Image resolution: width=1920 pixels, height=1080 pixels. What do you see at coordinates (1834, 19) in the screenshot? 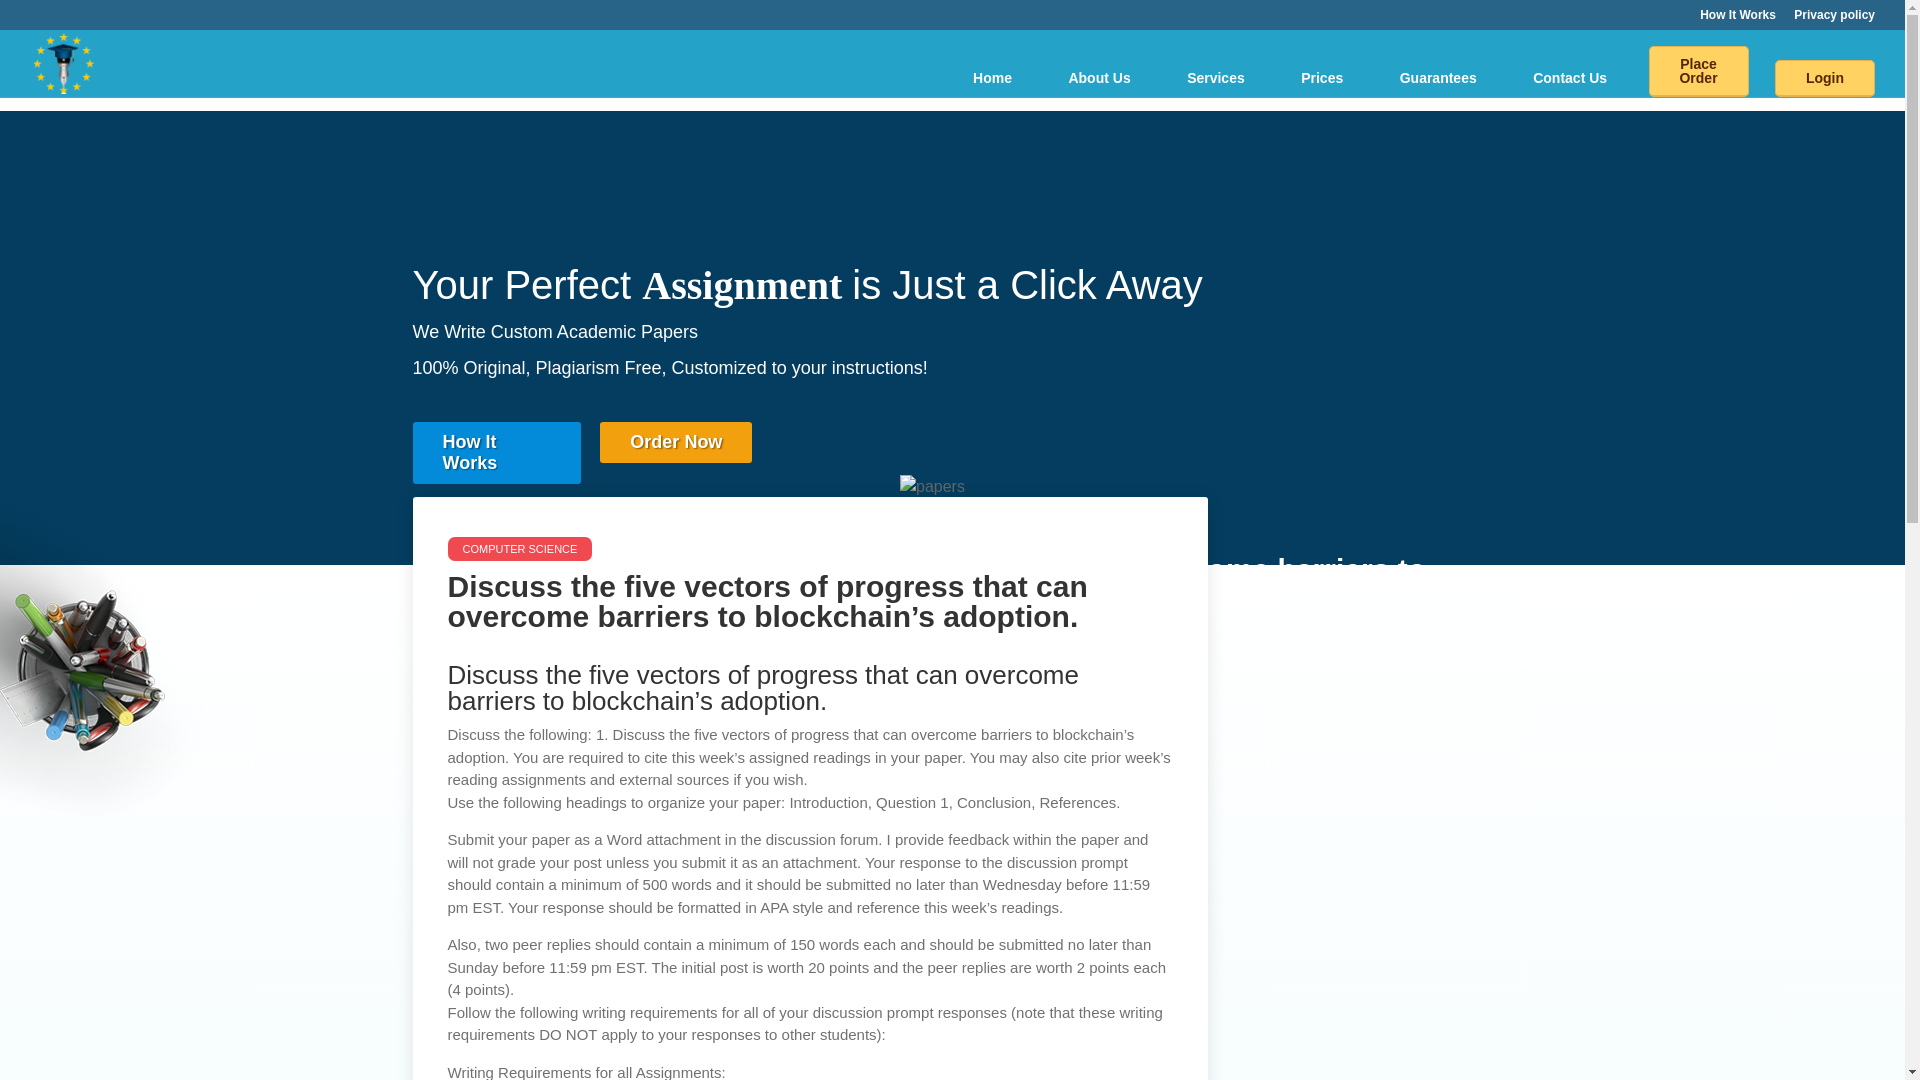
I see `Privacy policy` at bounding box center [1834, 19].